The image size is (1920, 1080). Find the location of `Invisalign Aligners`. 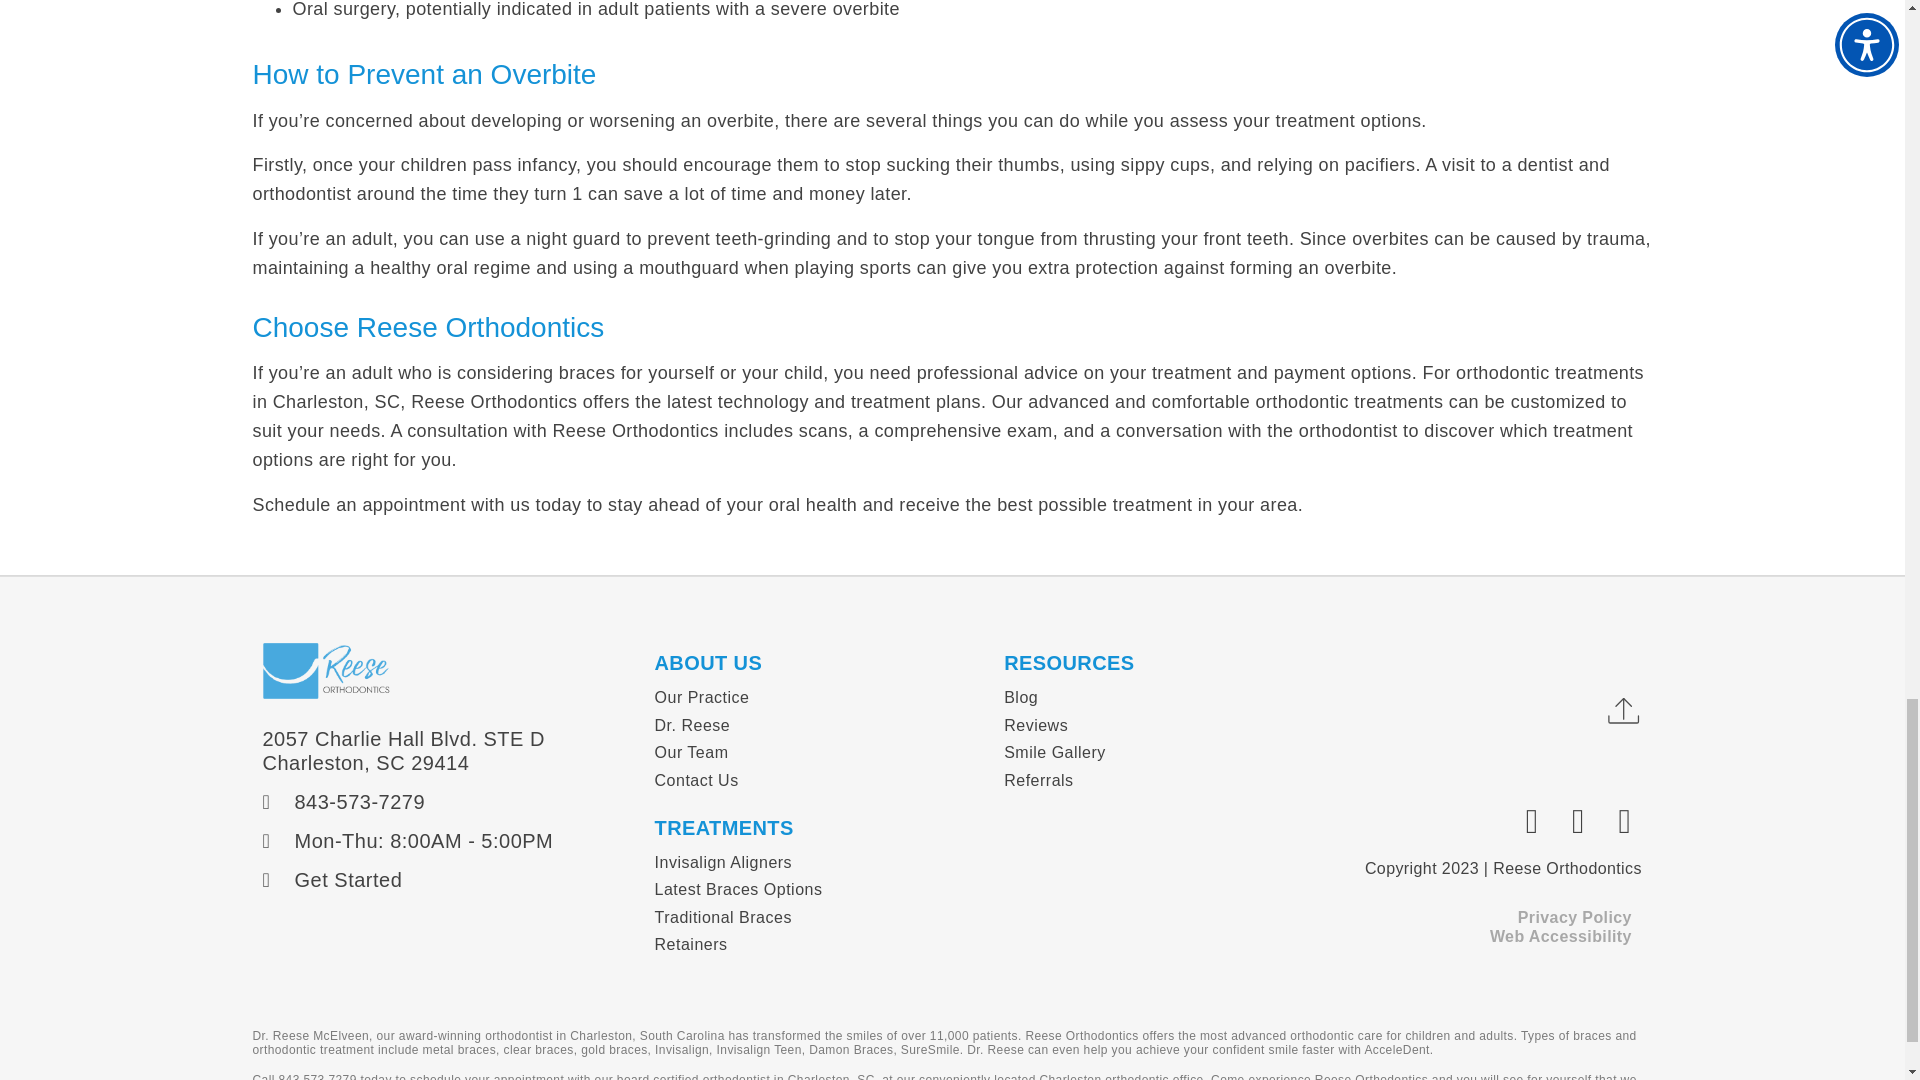

Invisalign Aligners is located at coordinates (819, 862).